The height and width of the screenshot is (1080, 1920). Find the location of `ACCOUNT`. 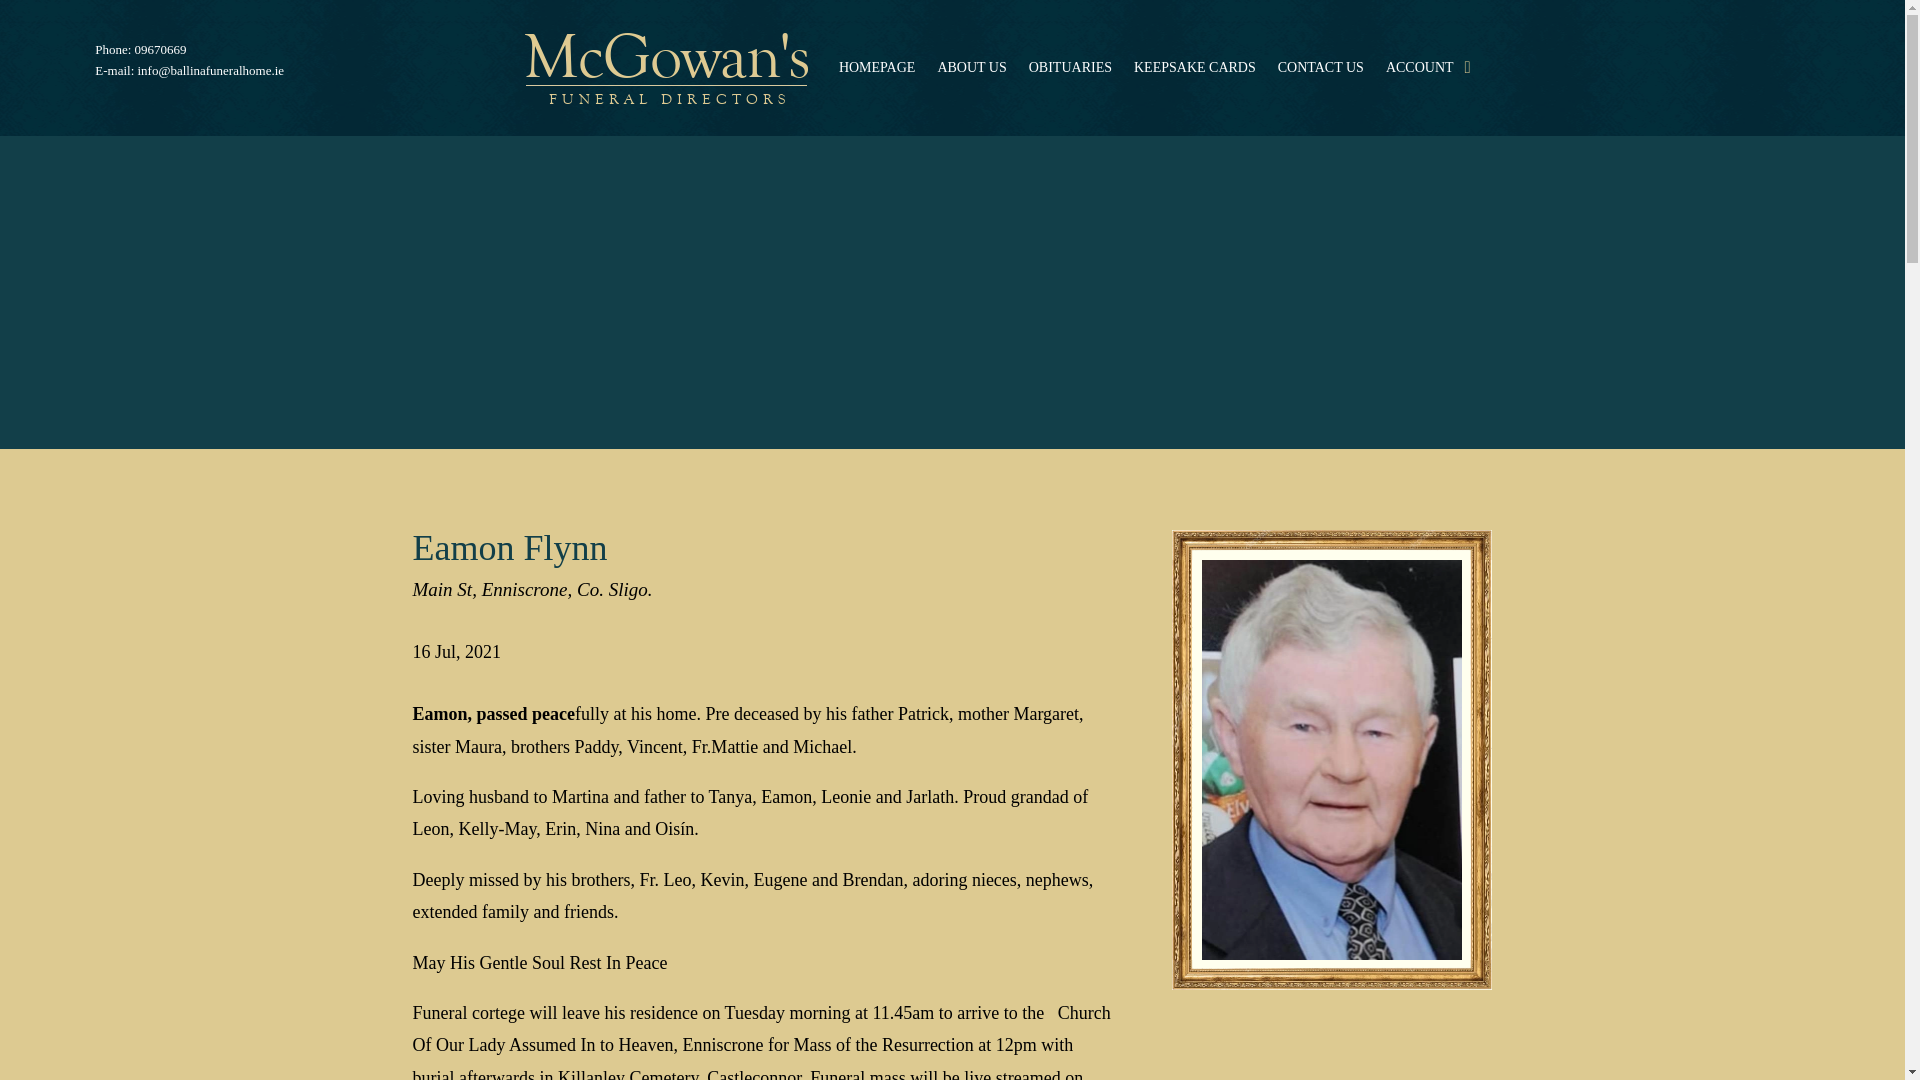

ACCOUNT is located at coordinates (1420, 68).